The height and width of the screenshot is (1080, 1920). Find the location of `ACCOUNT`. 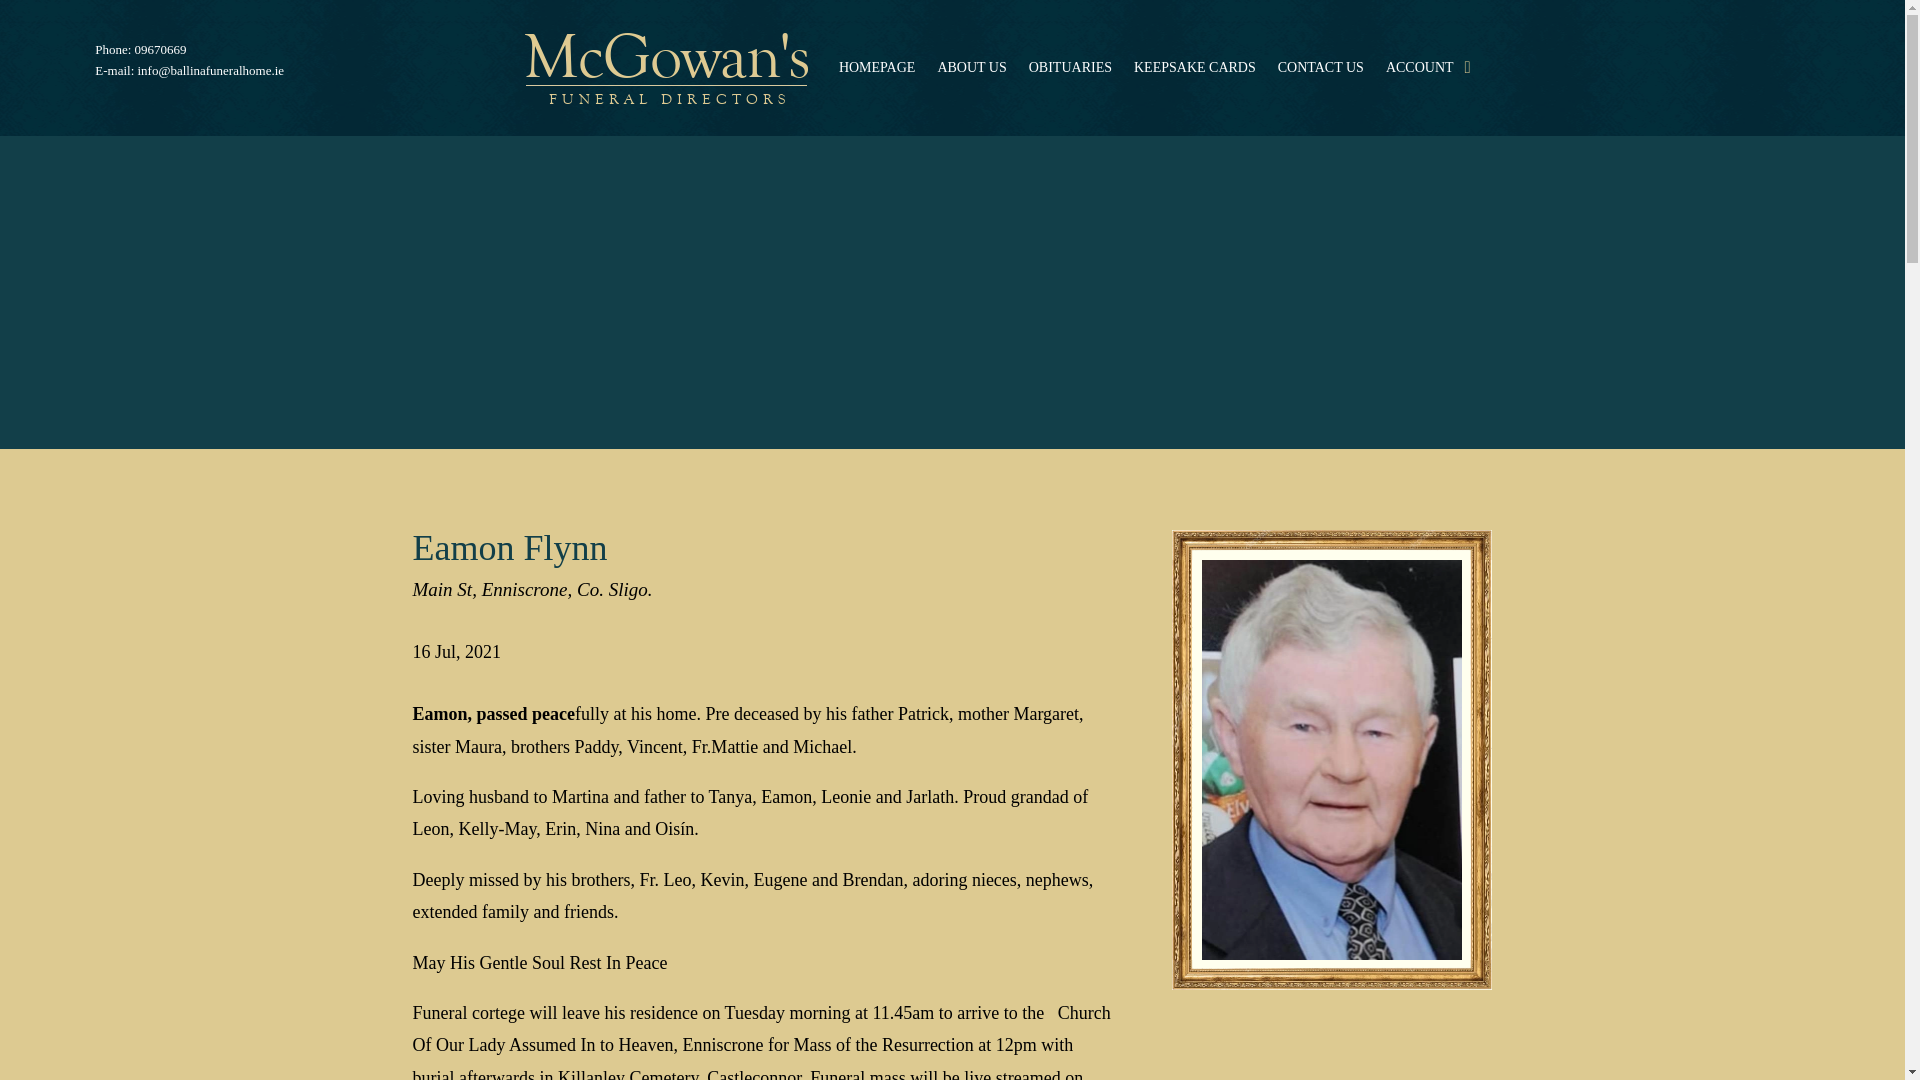

ACCOUNT is located at coordinates (1420, 68).